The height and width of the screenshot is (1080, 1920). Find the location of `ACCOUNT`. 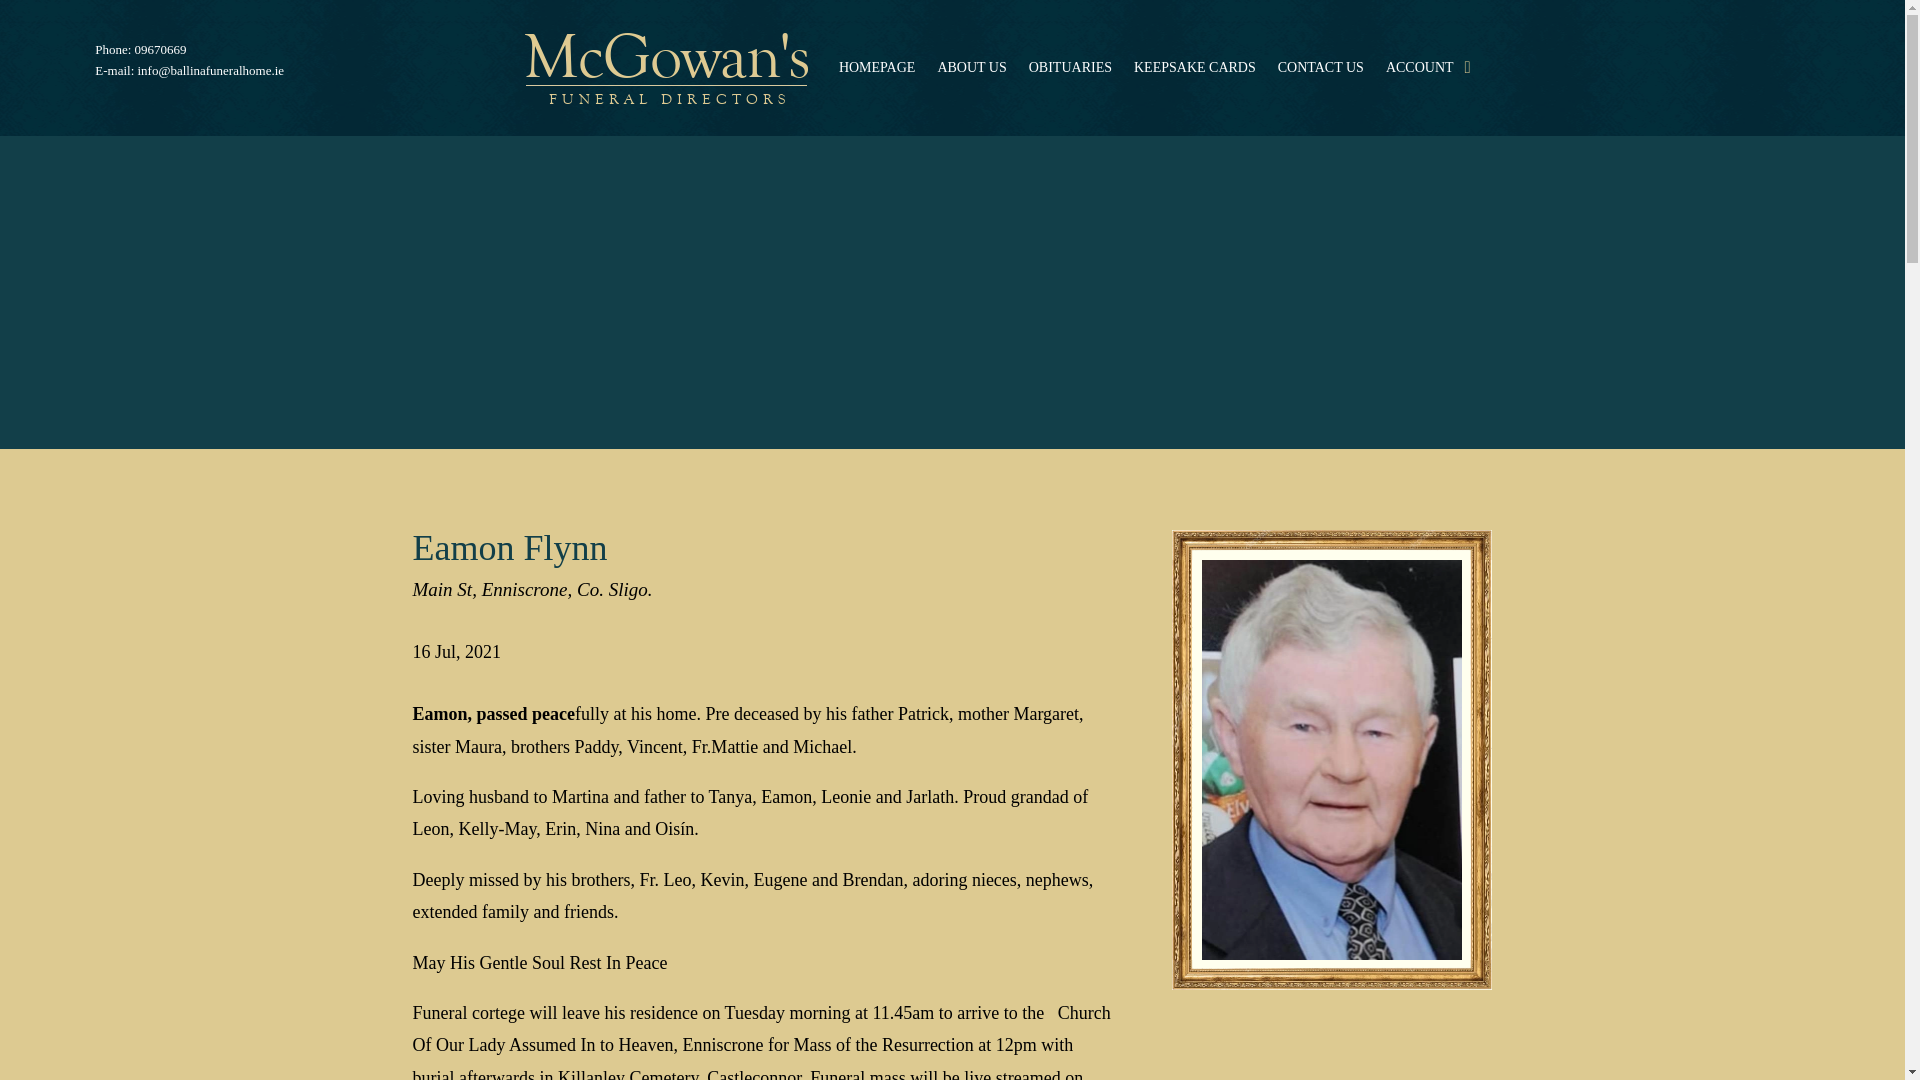

ACCOUNT is located at coordinates (1420, 68).